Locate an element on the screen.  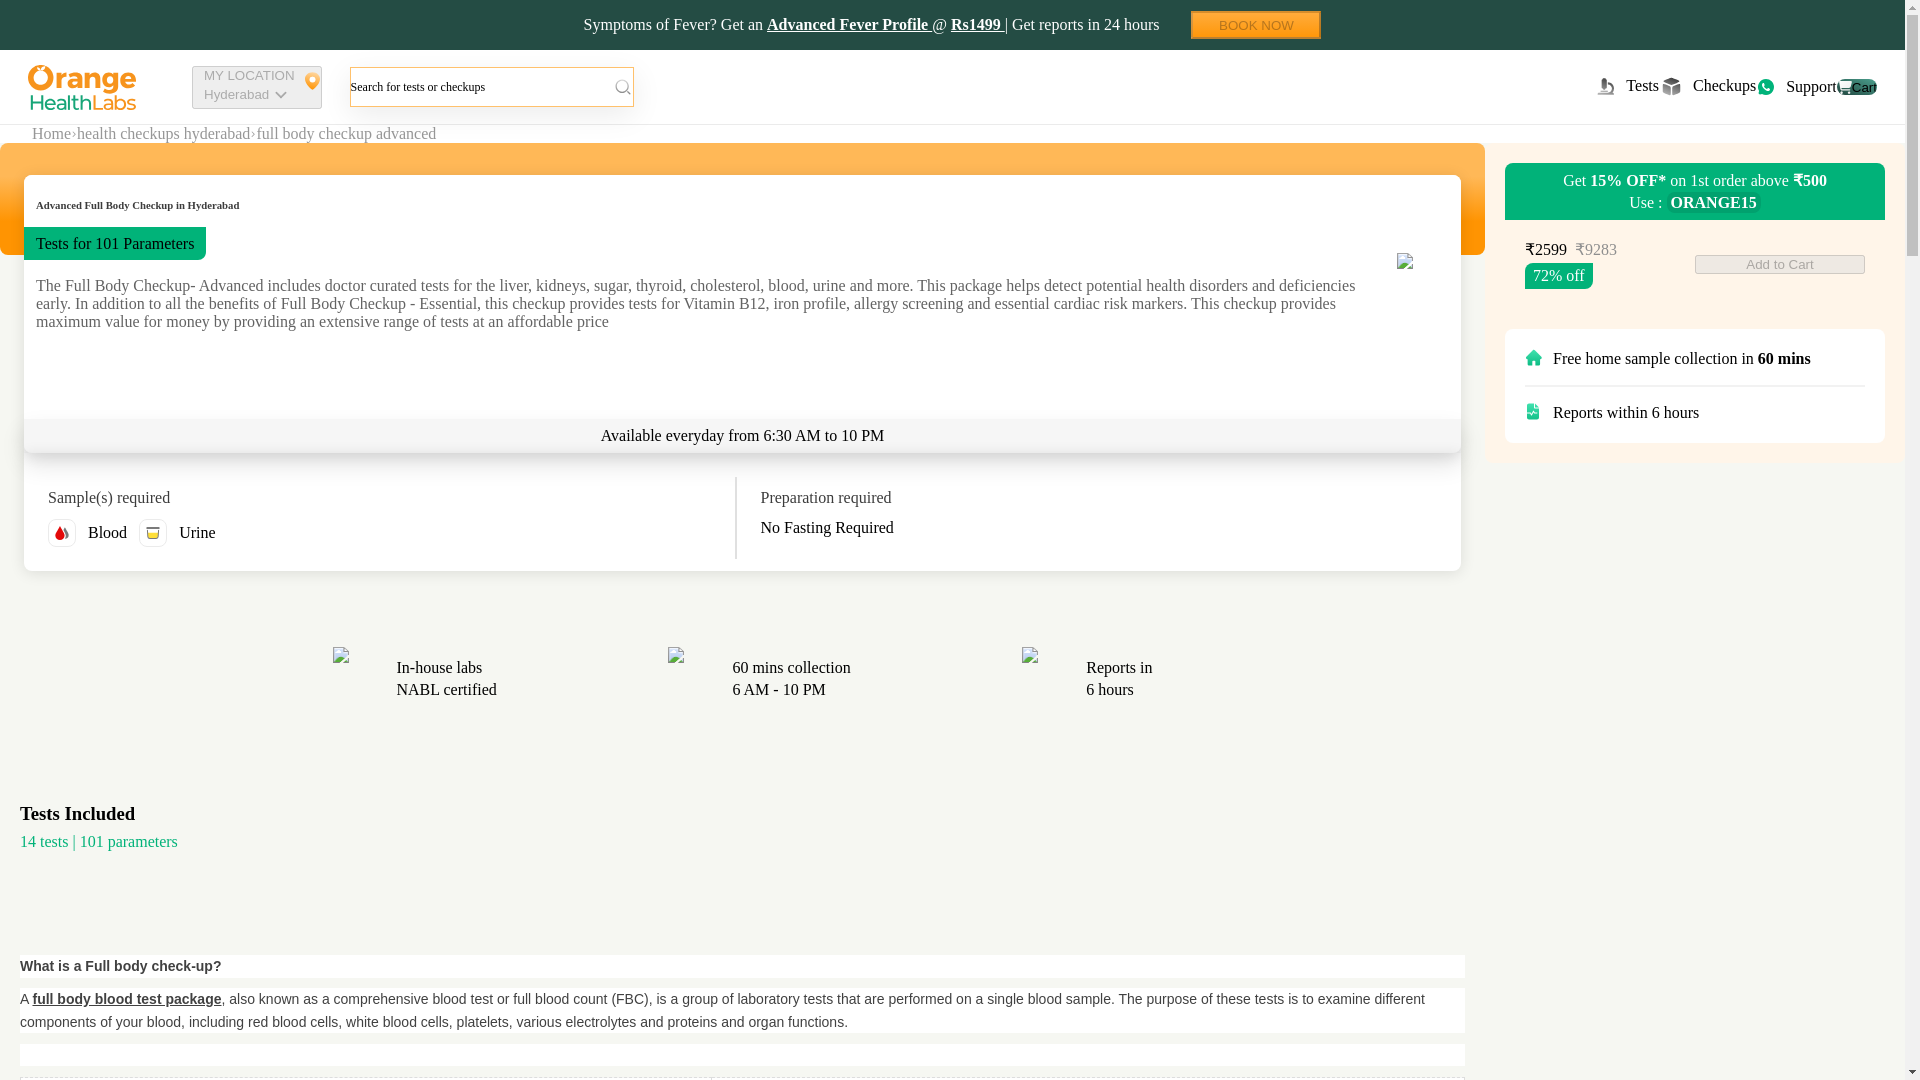
 Checkups is located at coordinates (52, 134).